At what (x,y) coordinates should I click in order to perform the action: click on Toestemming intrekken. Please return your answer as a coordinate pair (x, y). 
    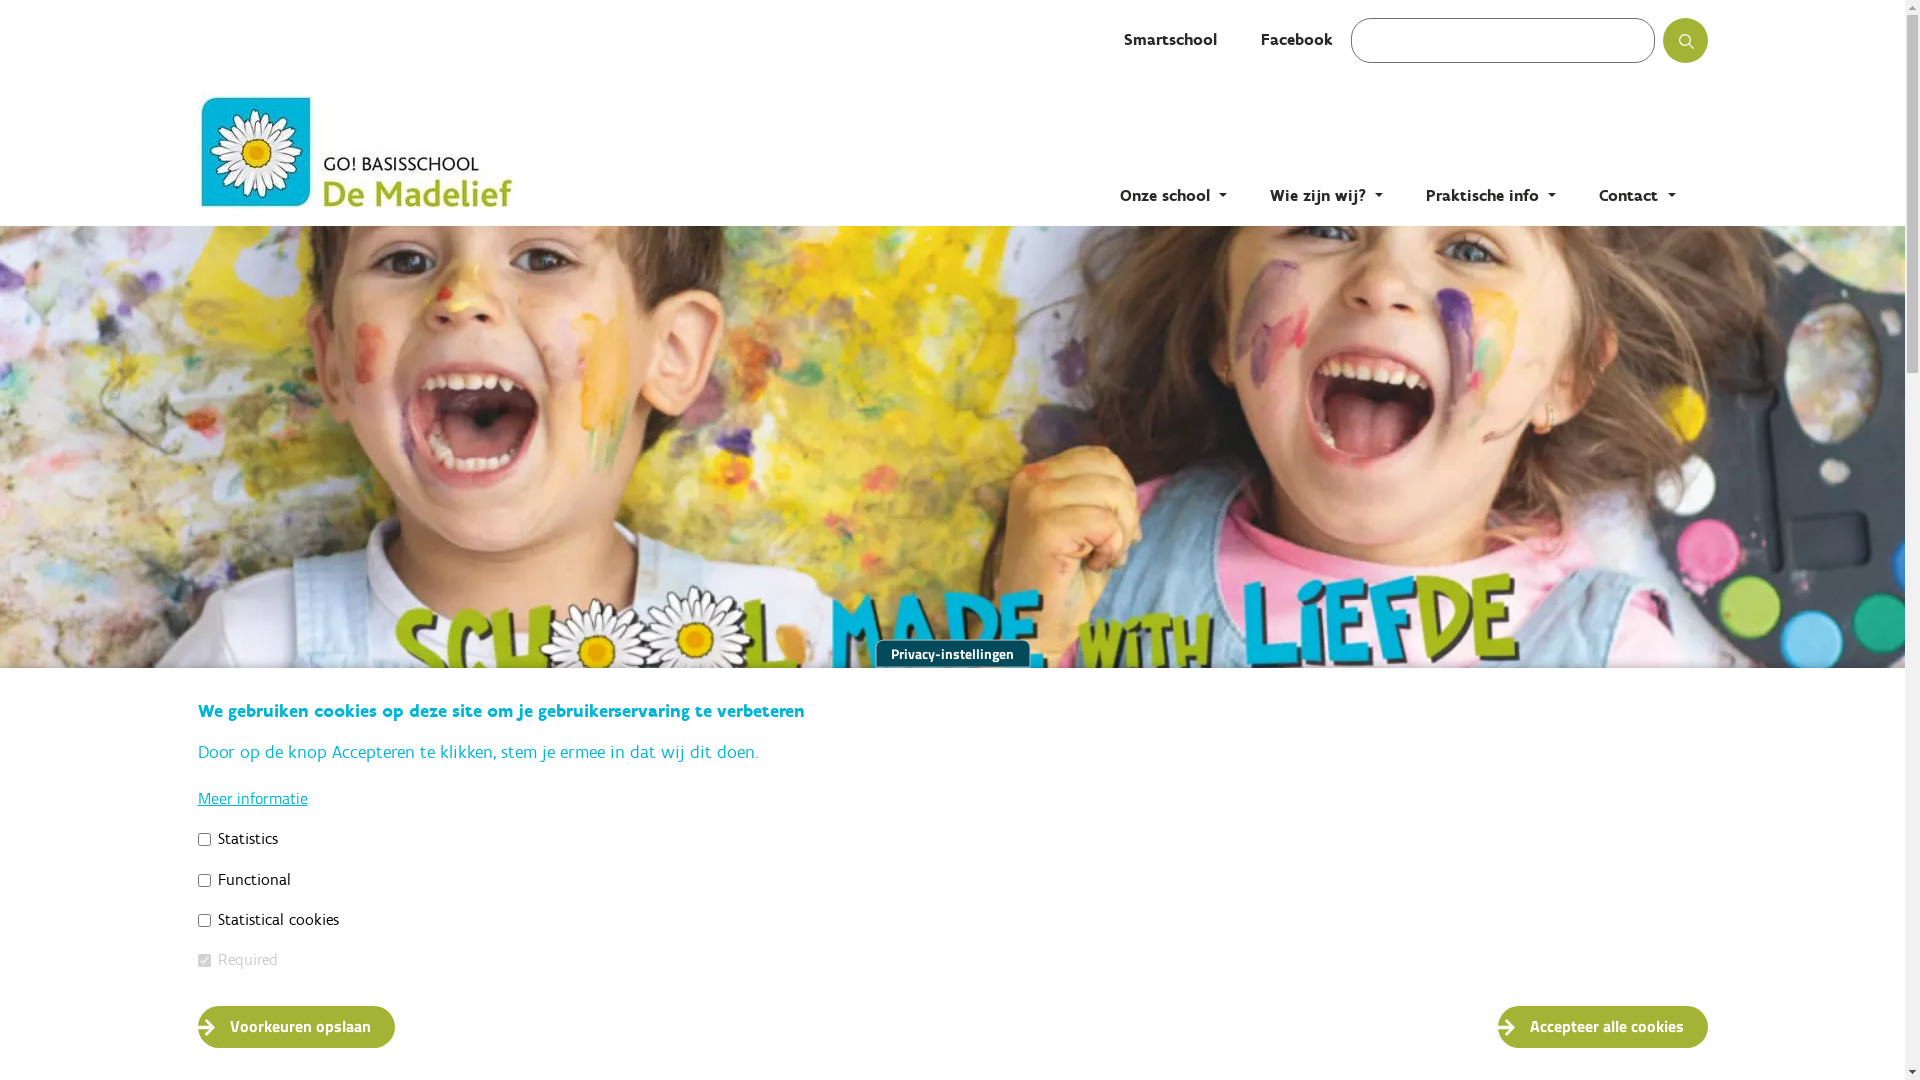
    Looking at the image, I should click on (1734, 1016).